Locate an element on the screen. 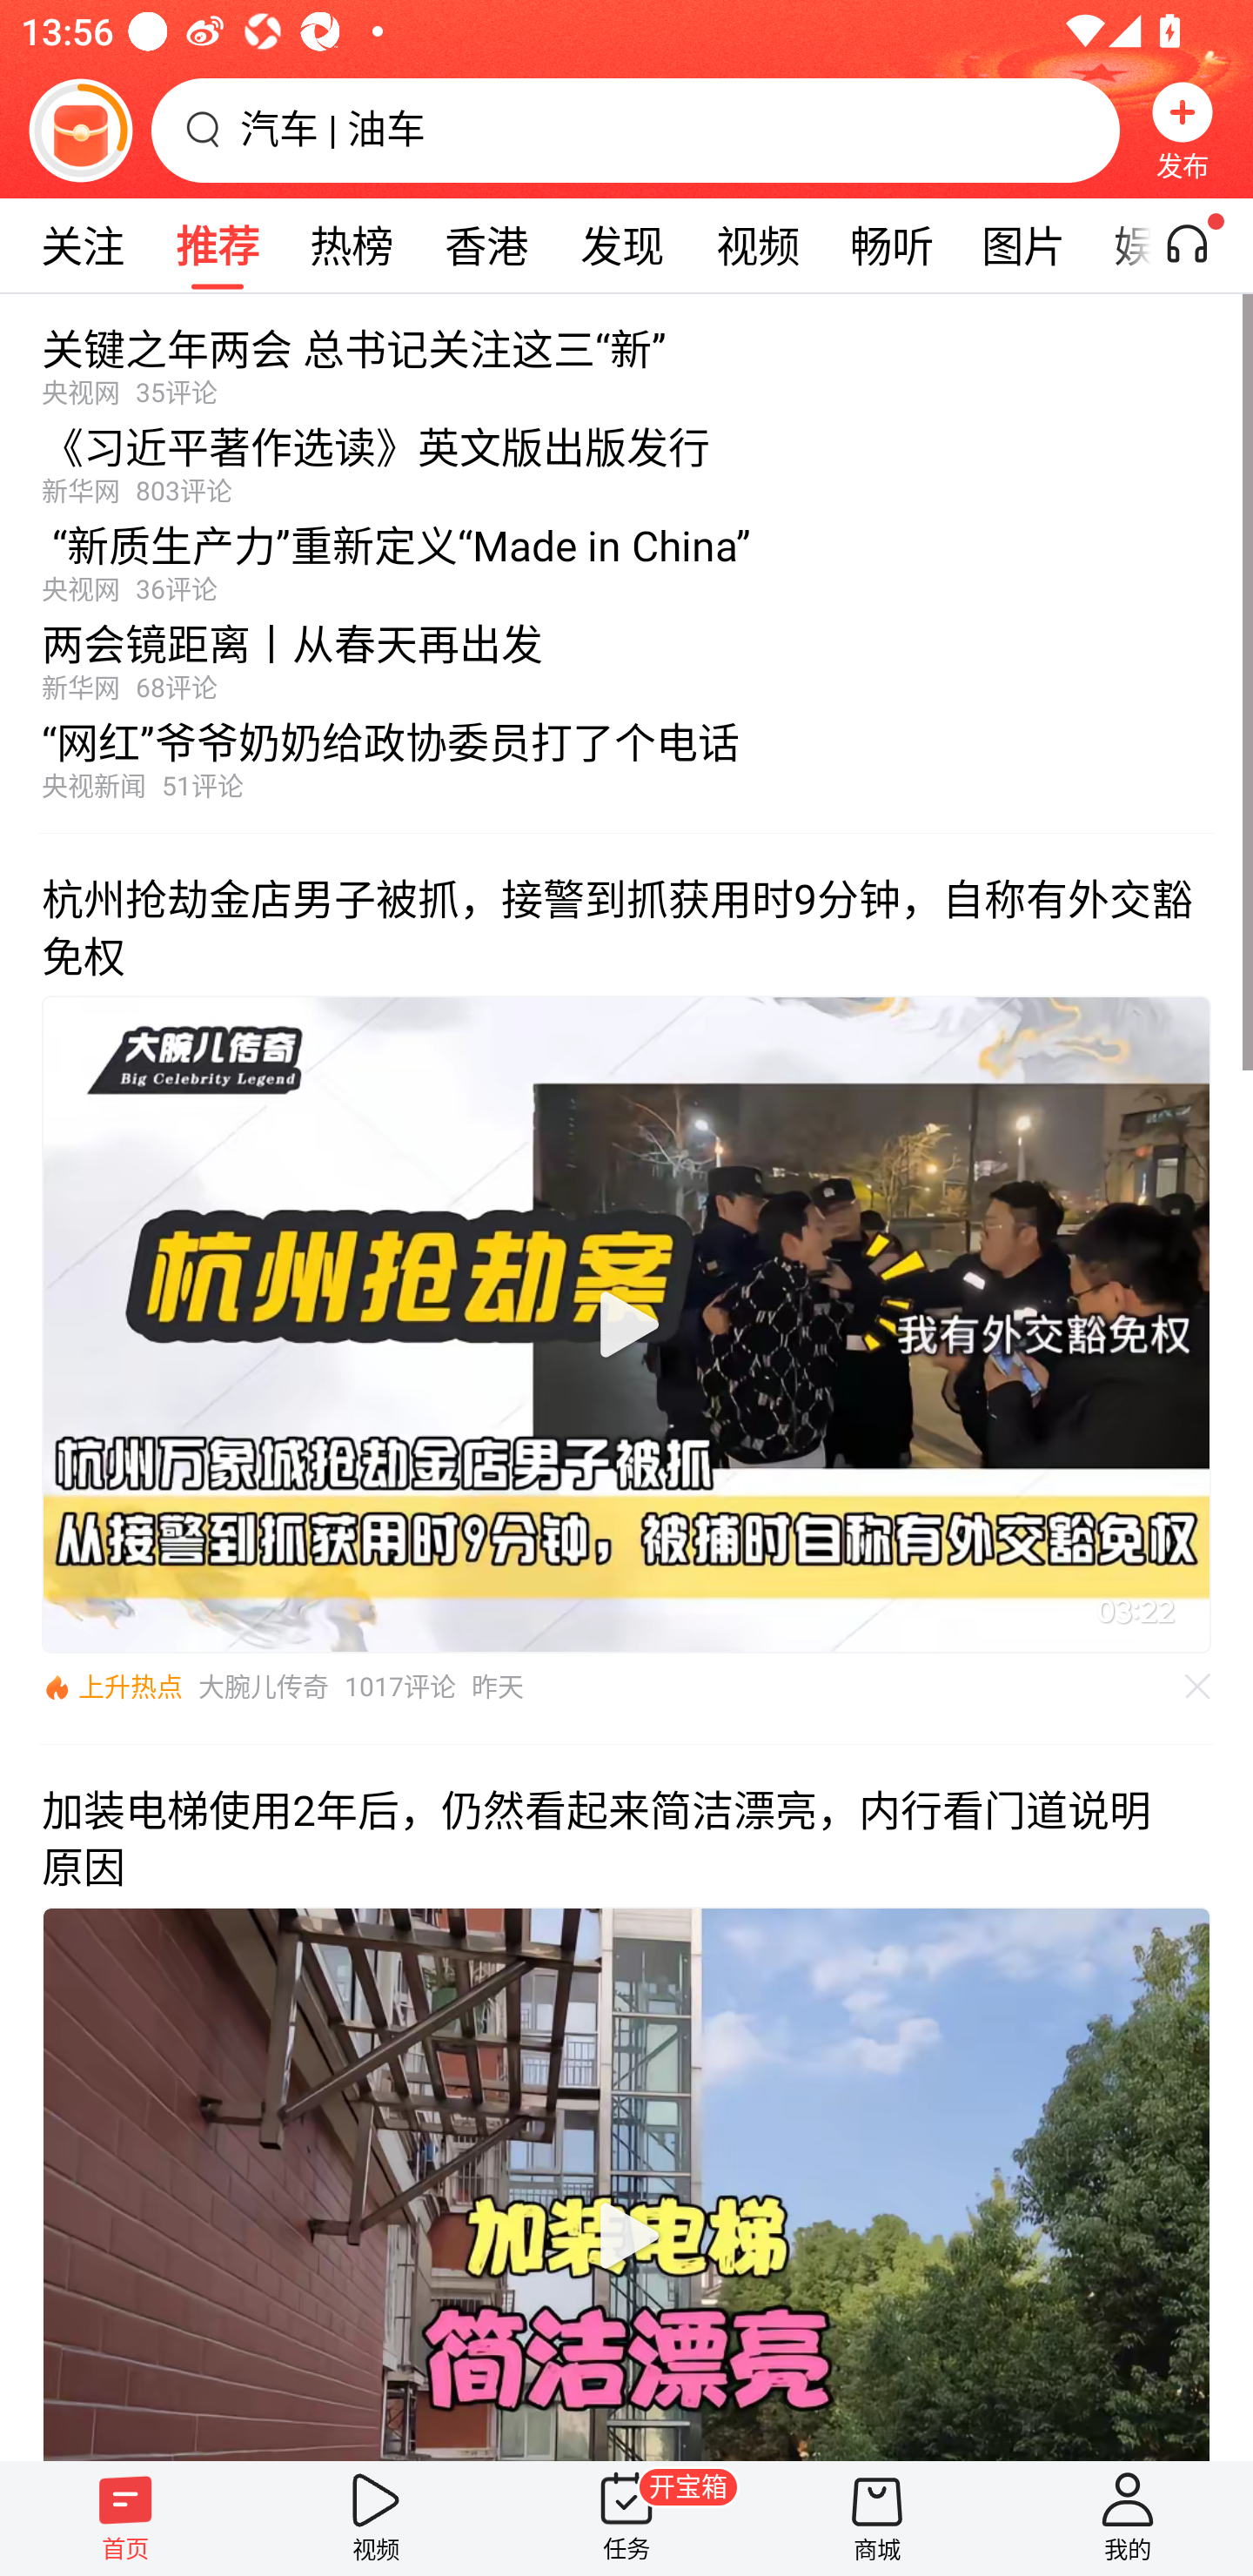  阅读赚金币 is located at coordinates (80, 130).